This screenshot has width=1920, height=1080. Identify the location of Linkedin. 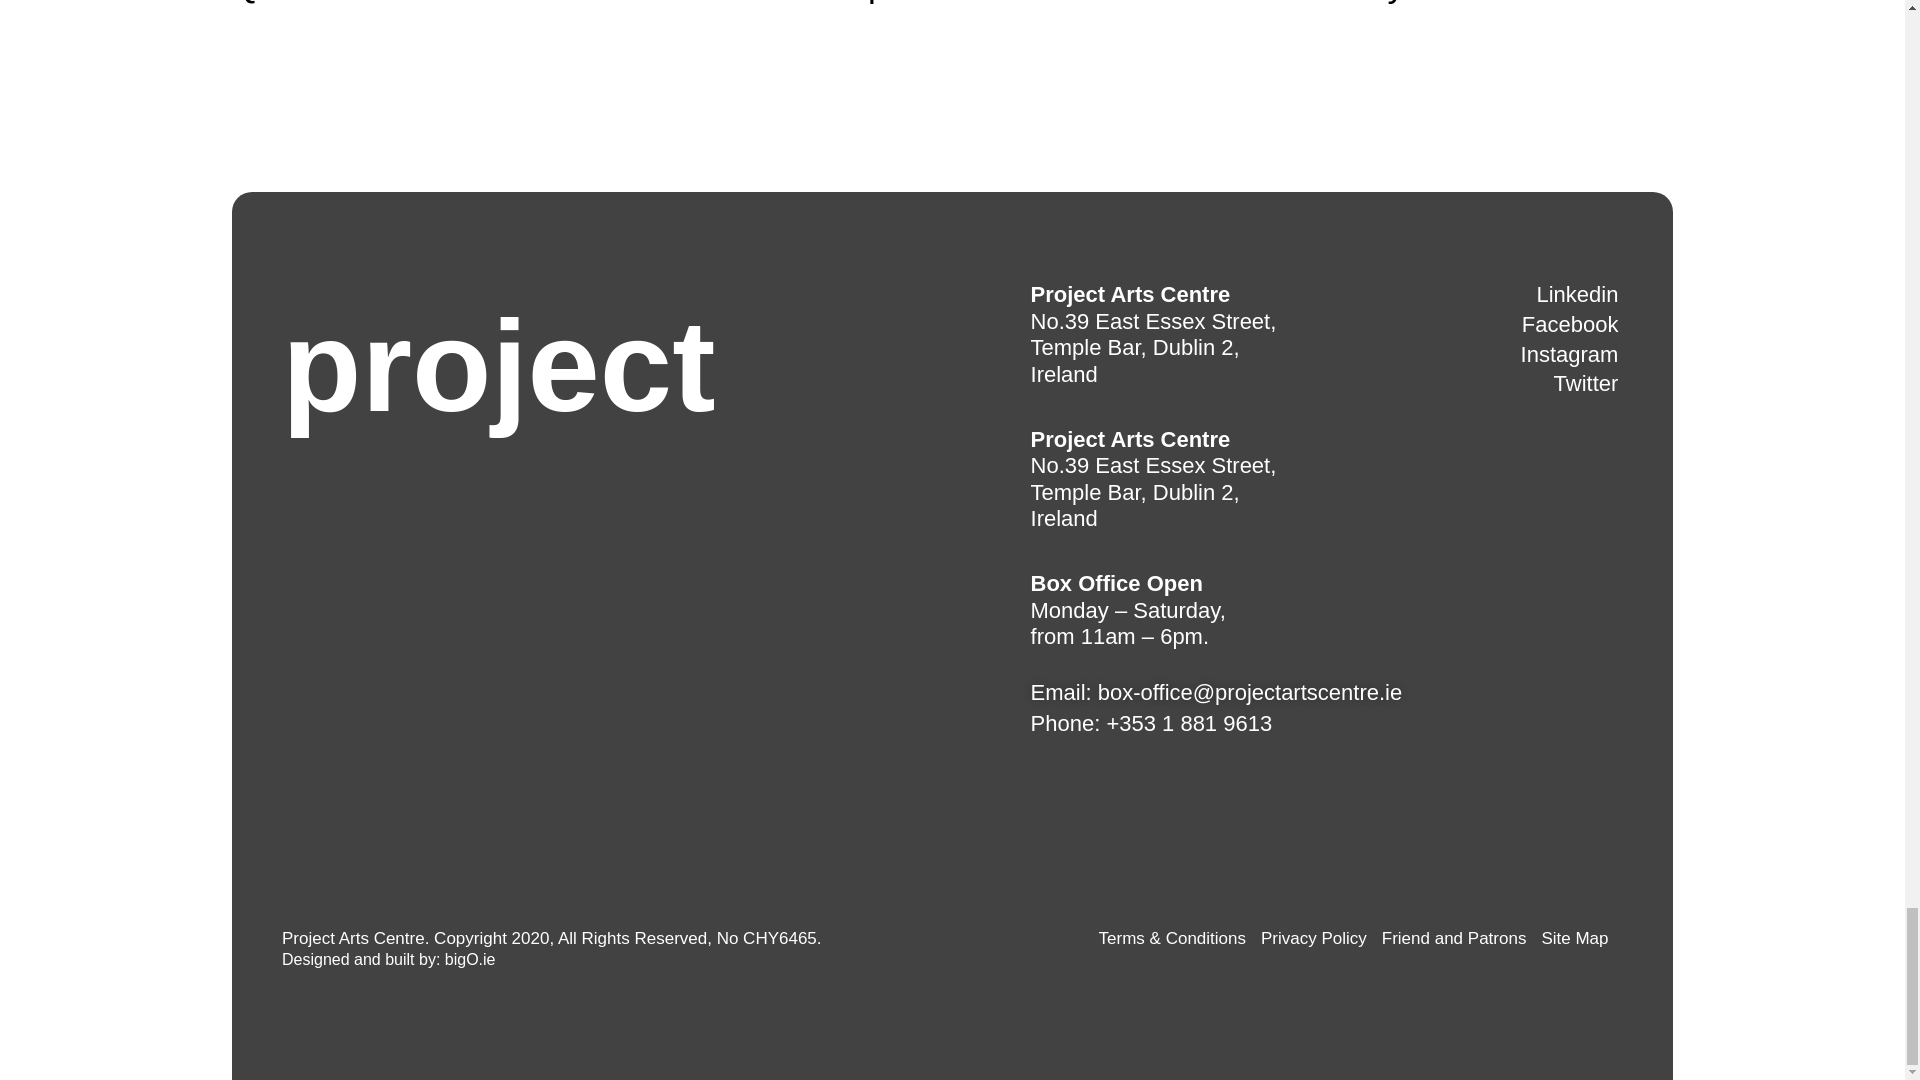
(1577, 294).